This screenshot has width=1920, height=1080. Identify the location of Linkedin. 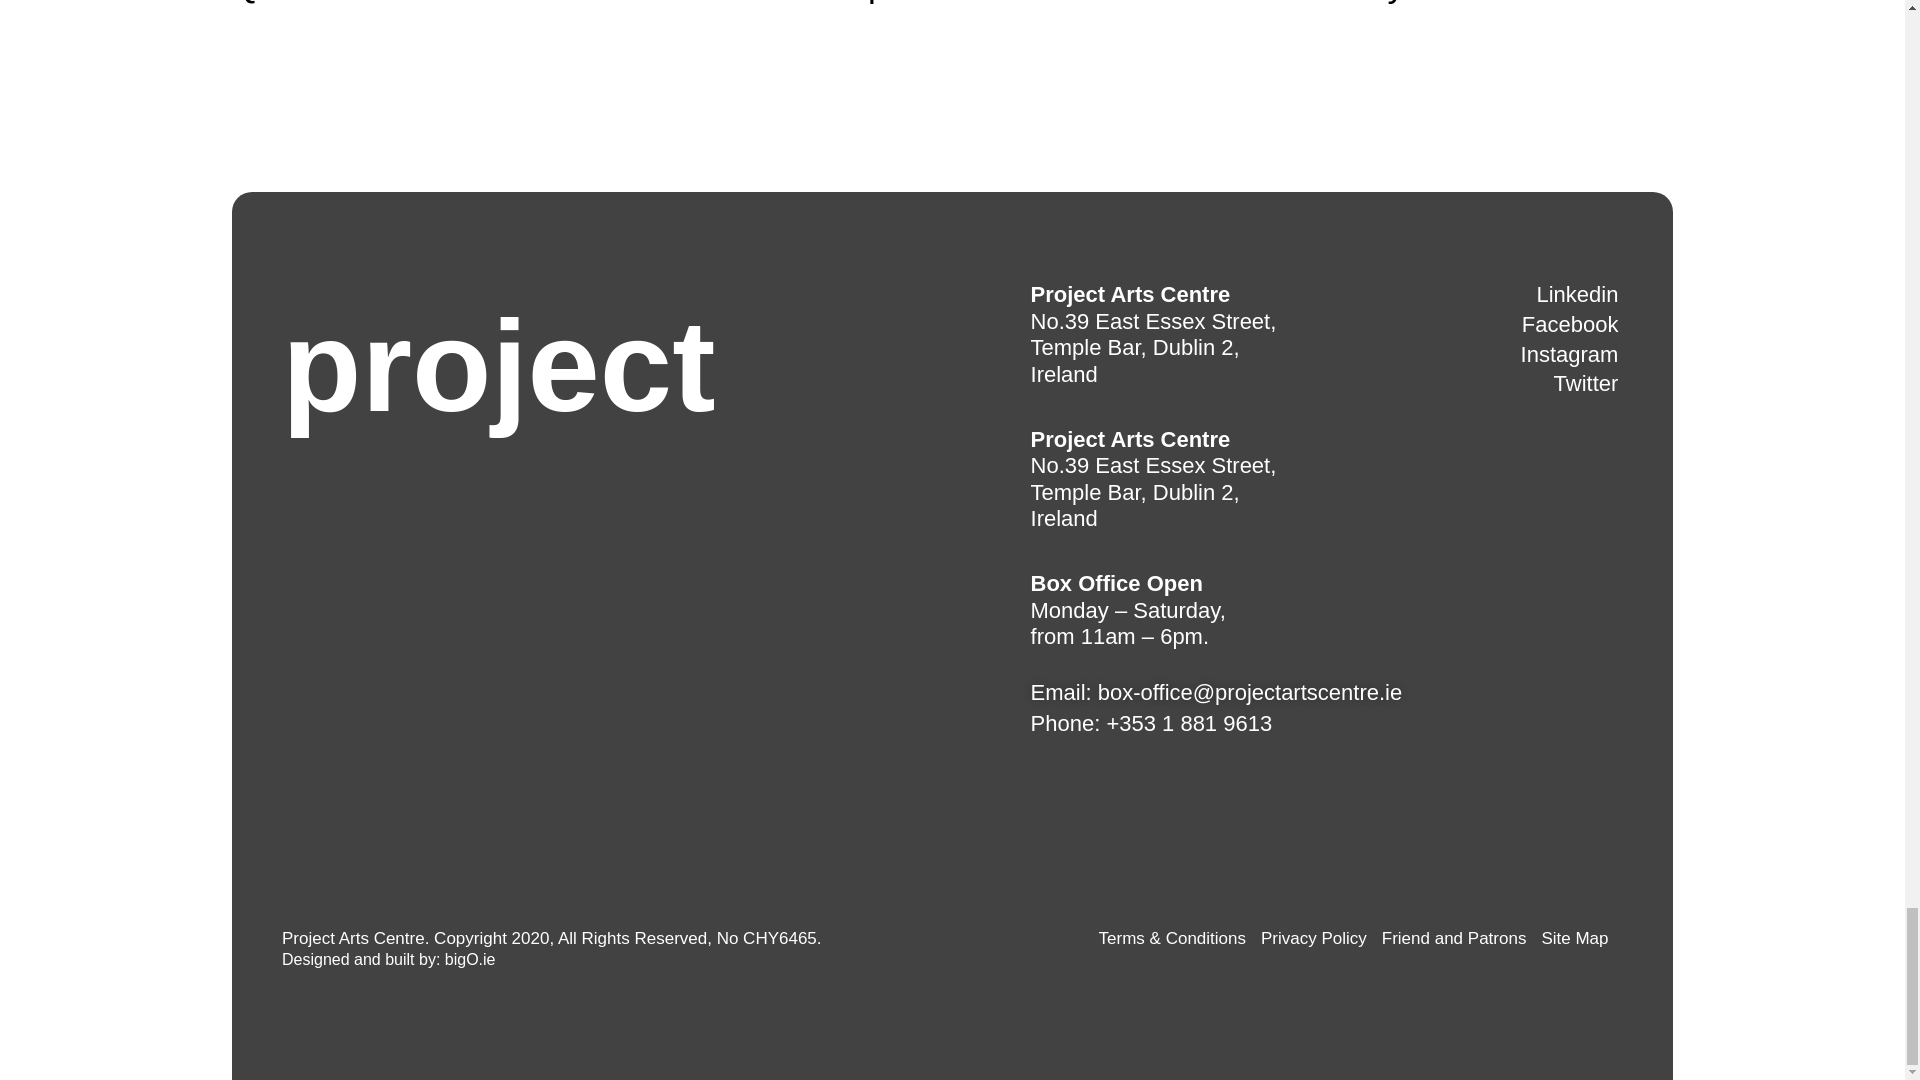
(1577, 294).